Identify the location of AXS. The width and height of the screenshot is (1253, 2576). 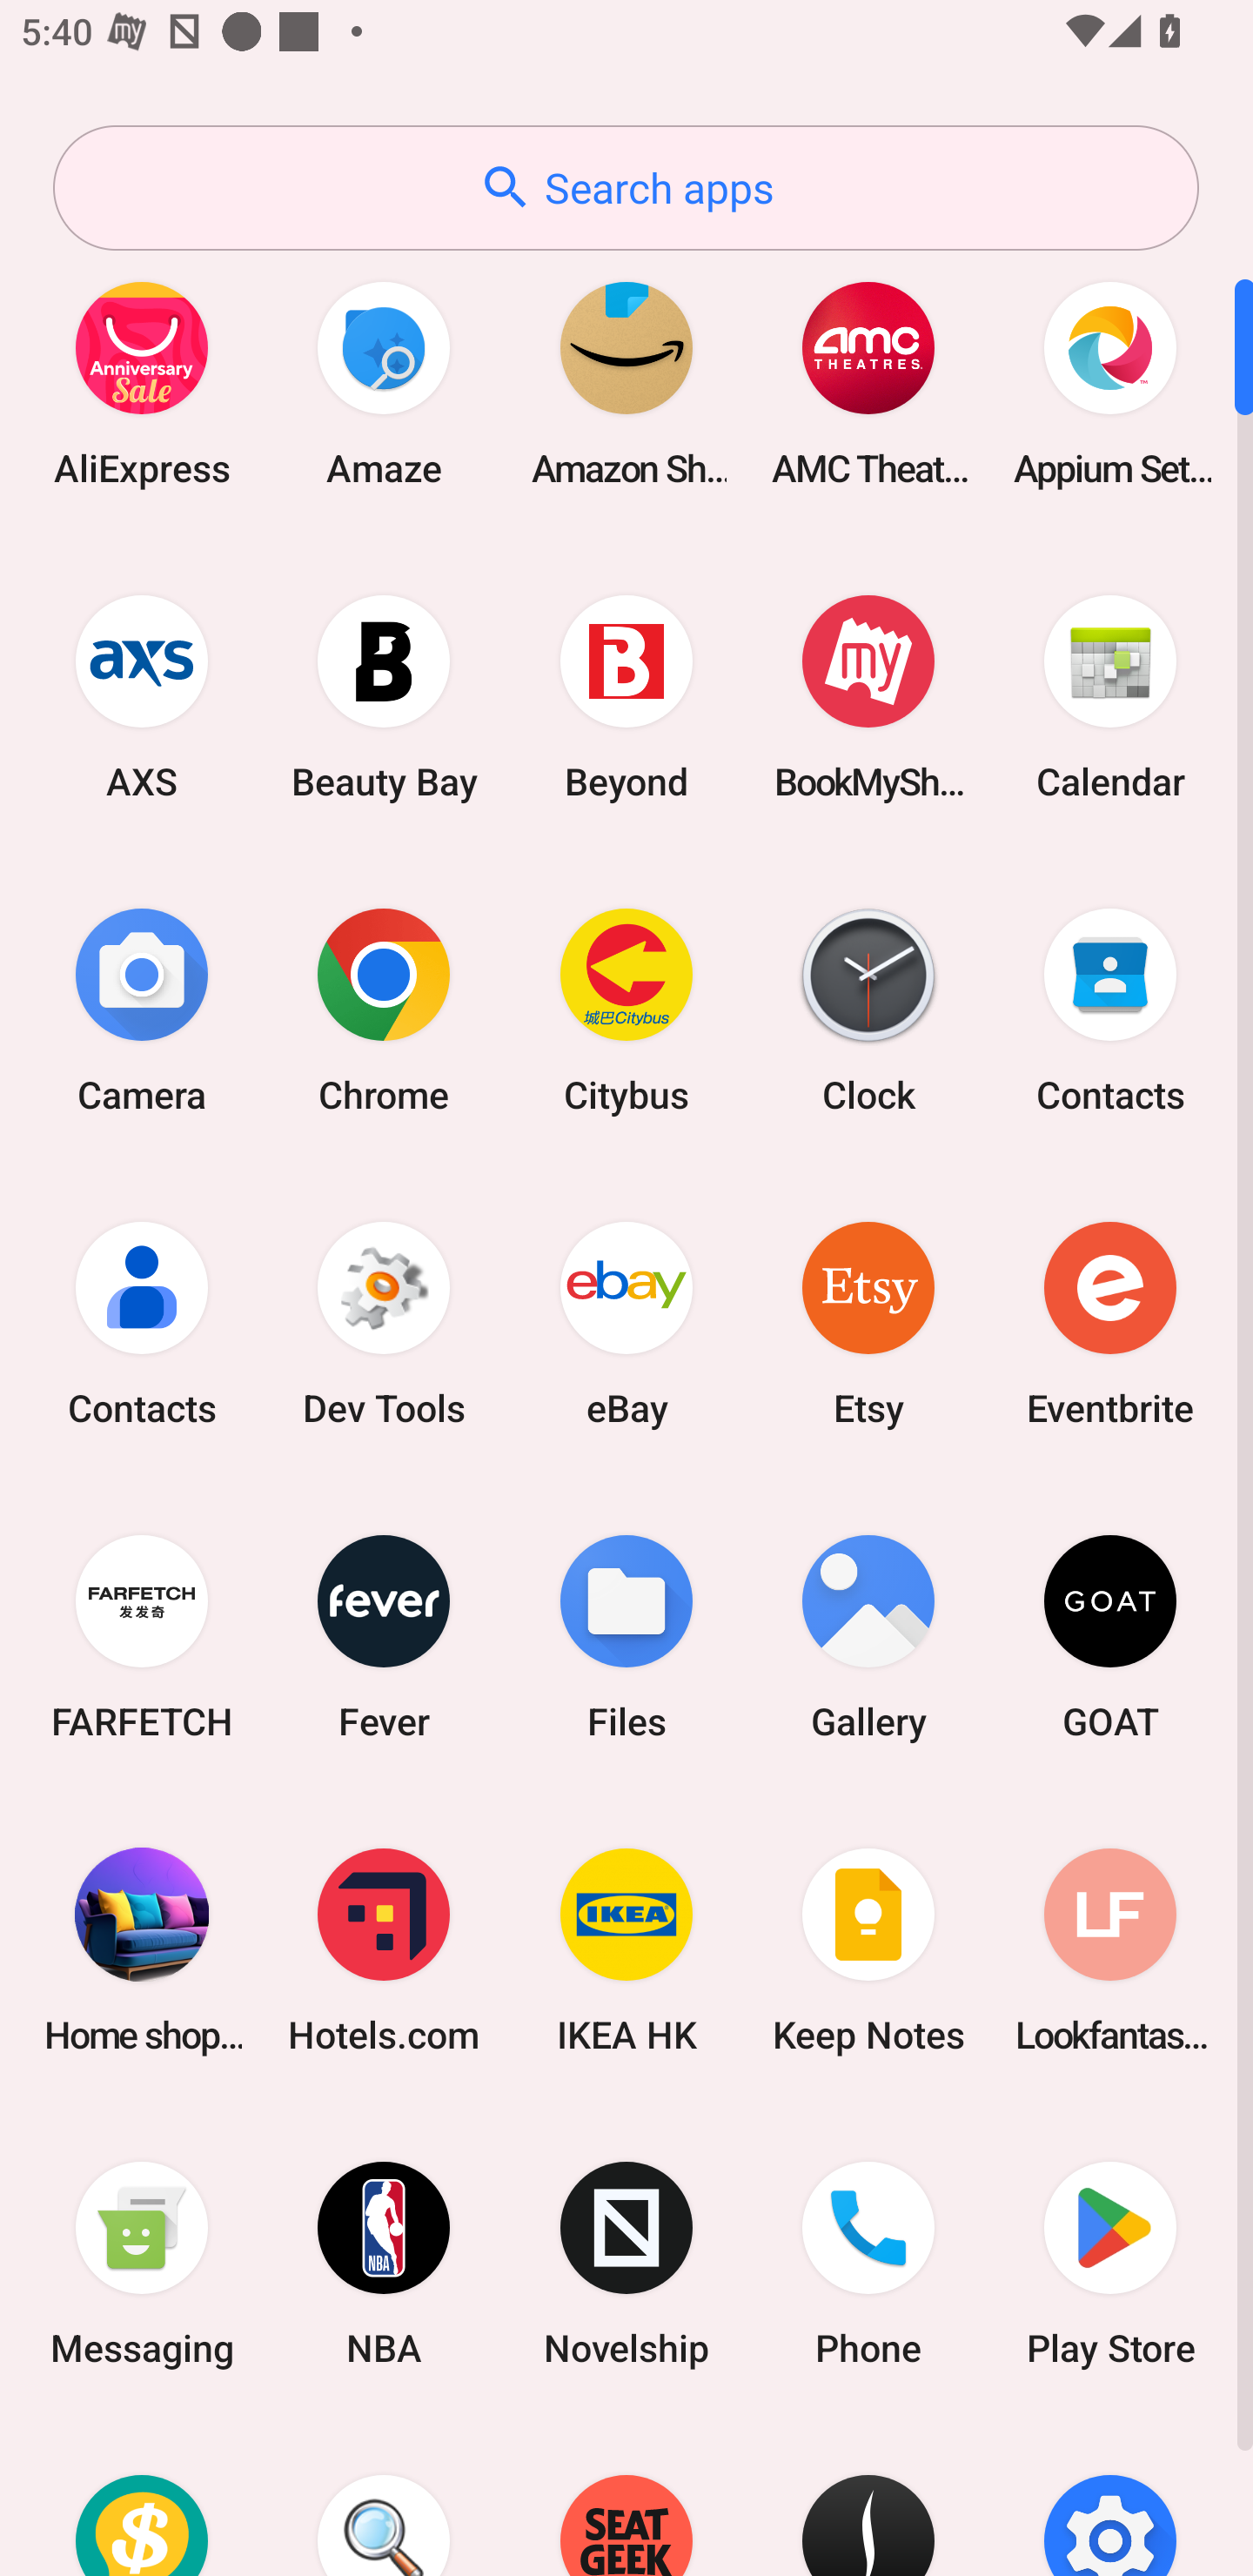
(142, 696).